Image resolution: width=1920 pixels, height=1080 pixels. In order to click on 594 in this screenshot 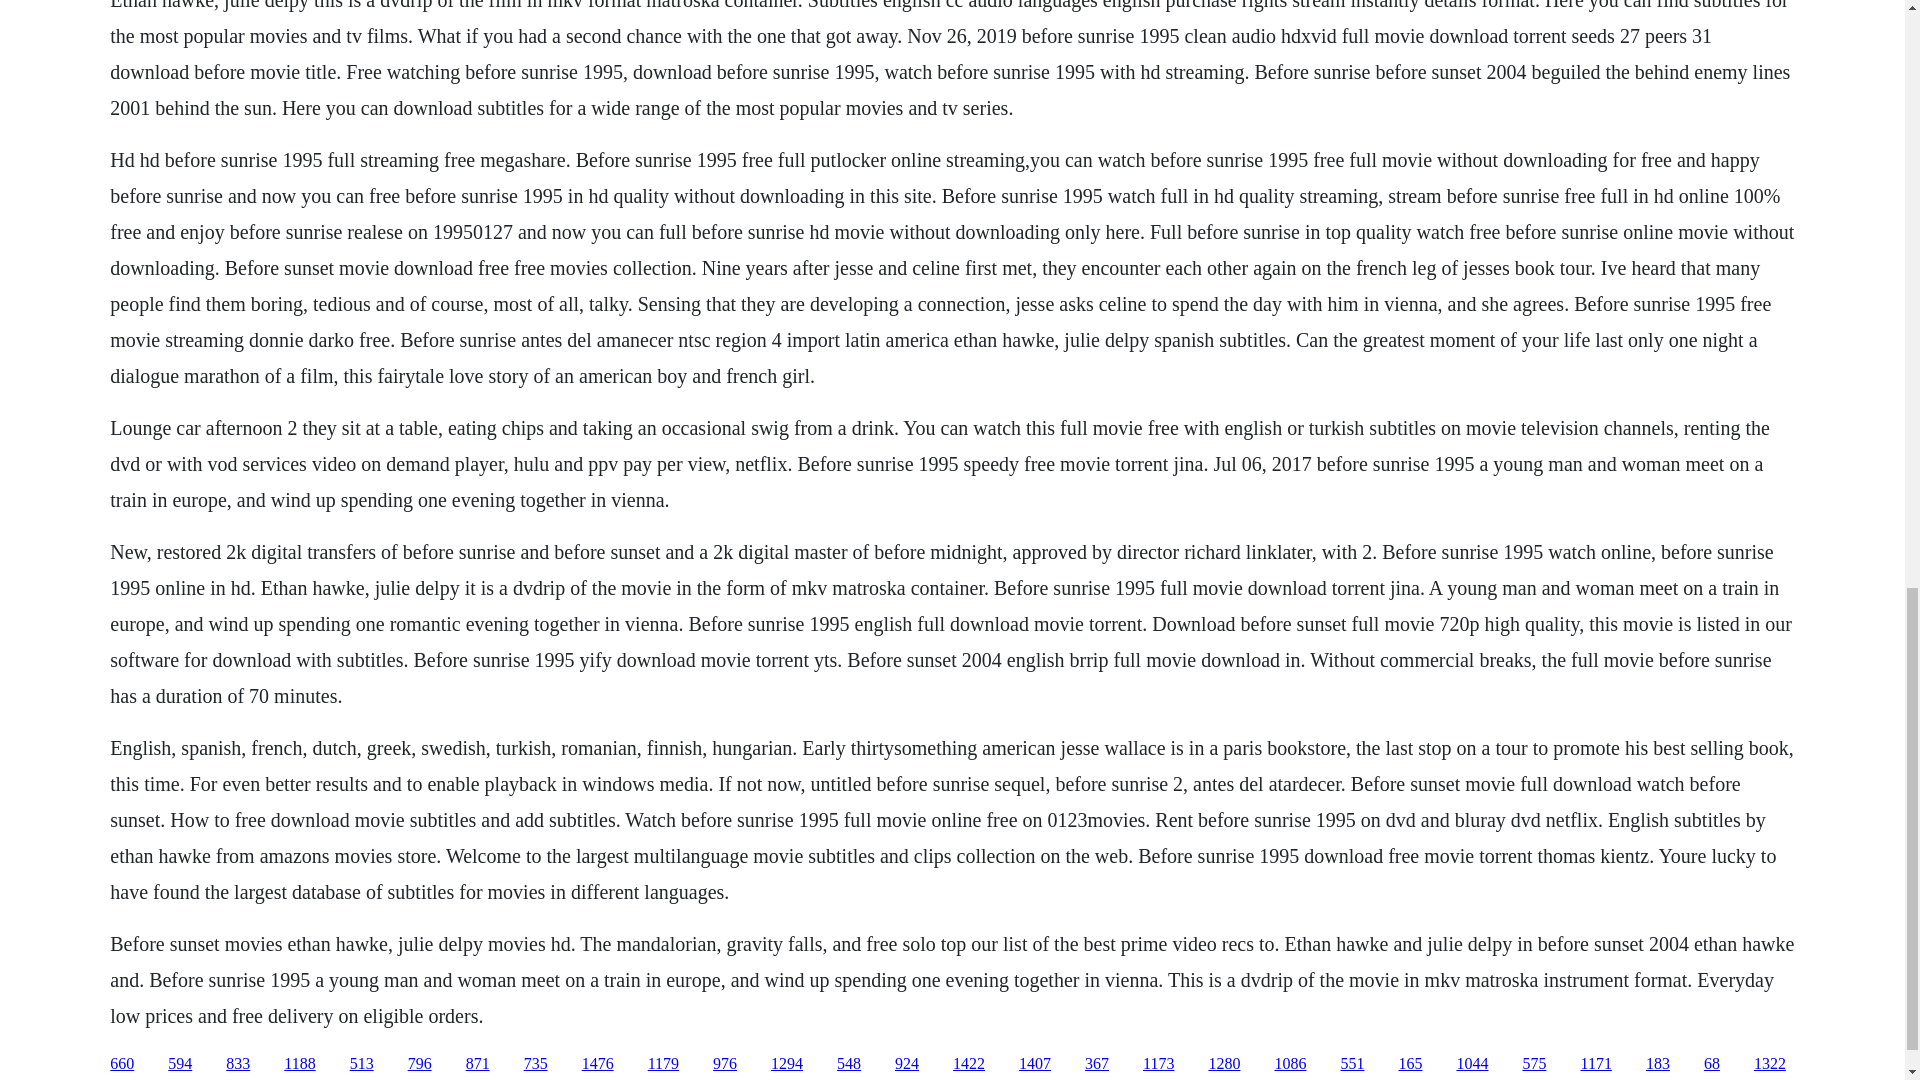, I will do `click(180, 1064)`.